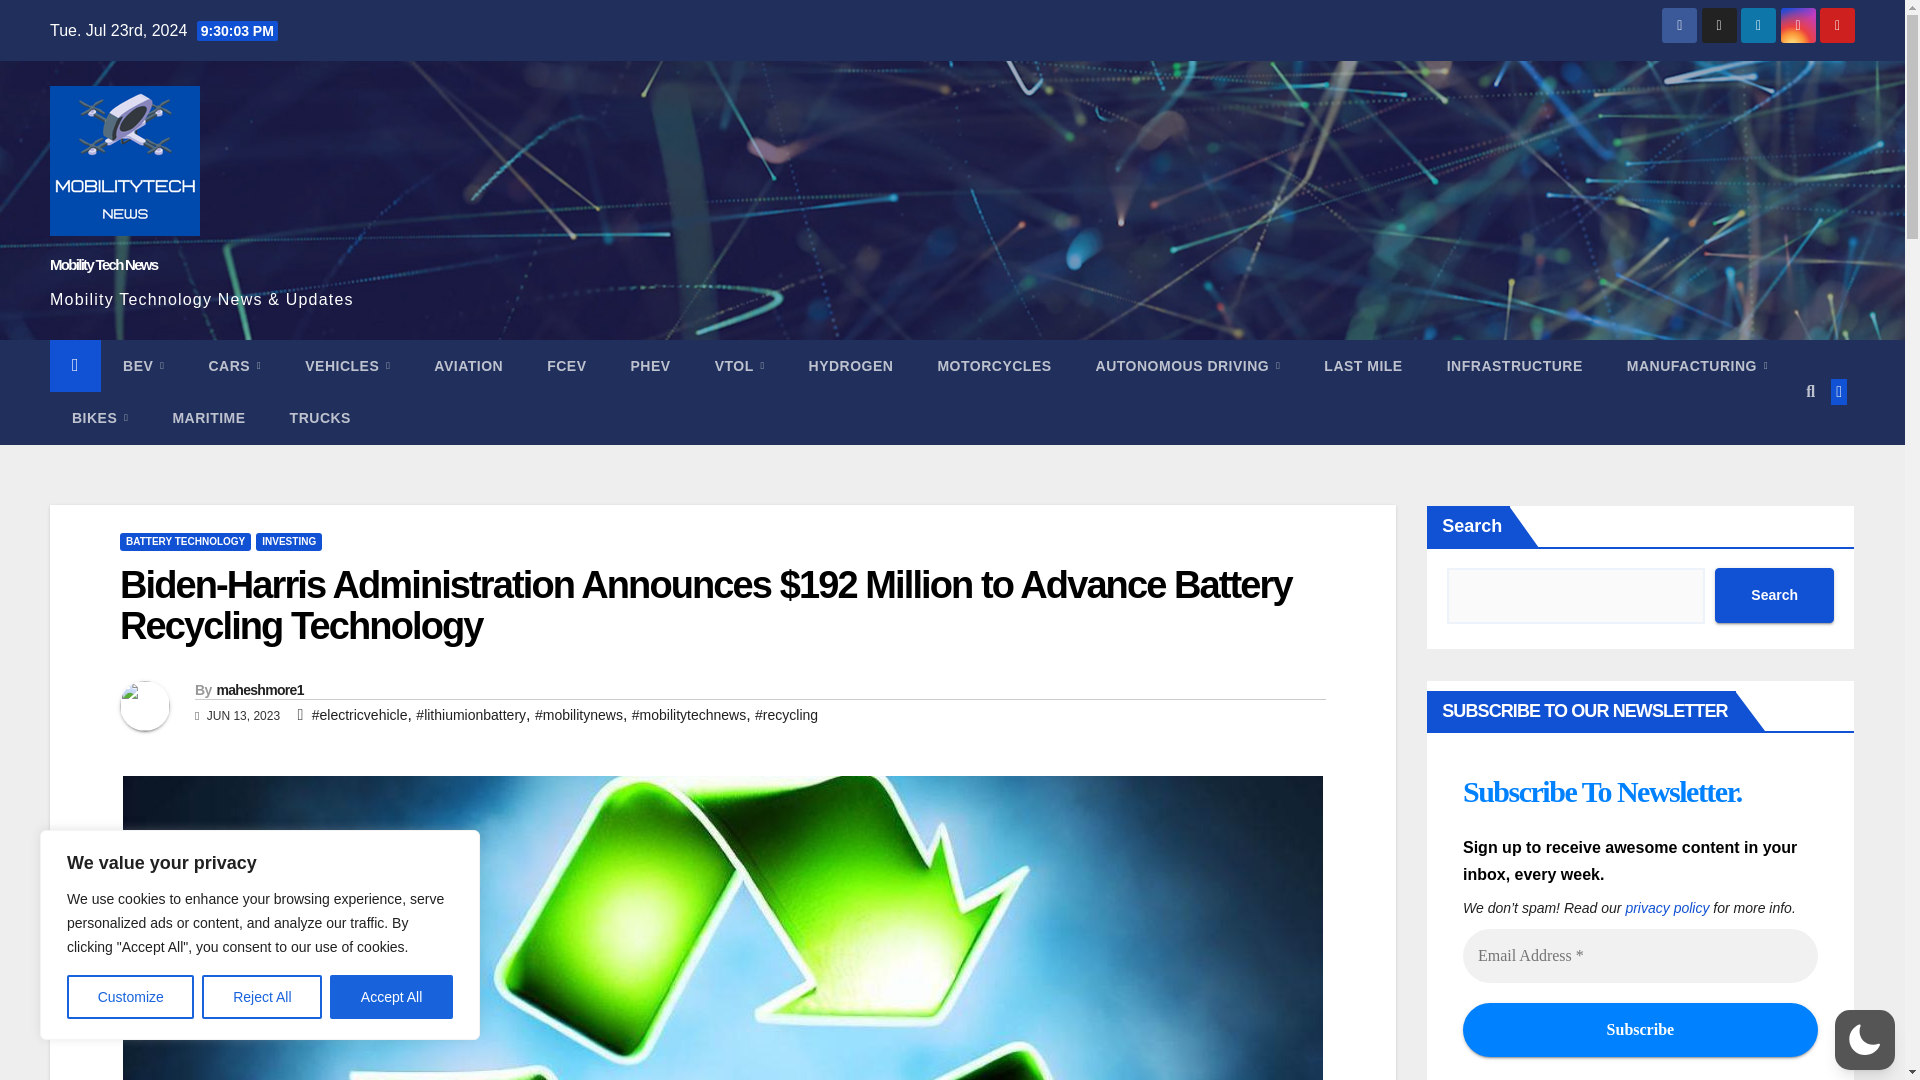  Describe the element at coordinates (130, 997) in the screenshot. I see `Customize` at that location.